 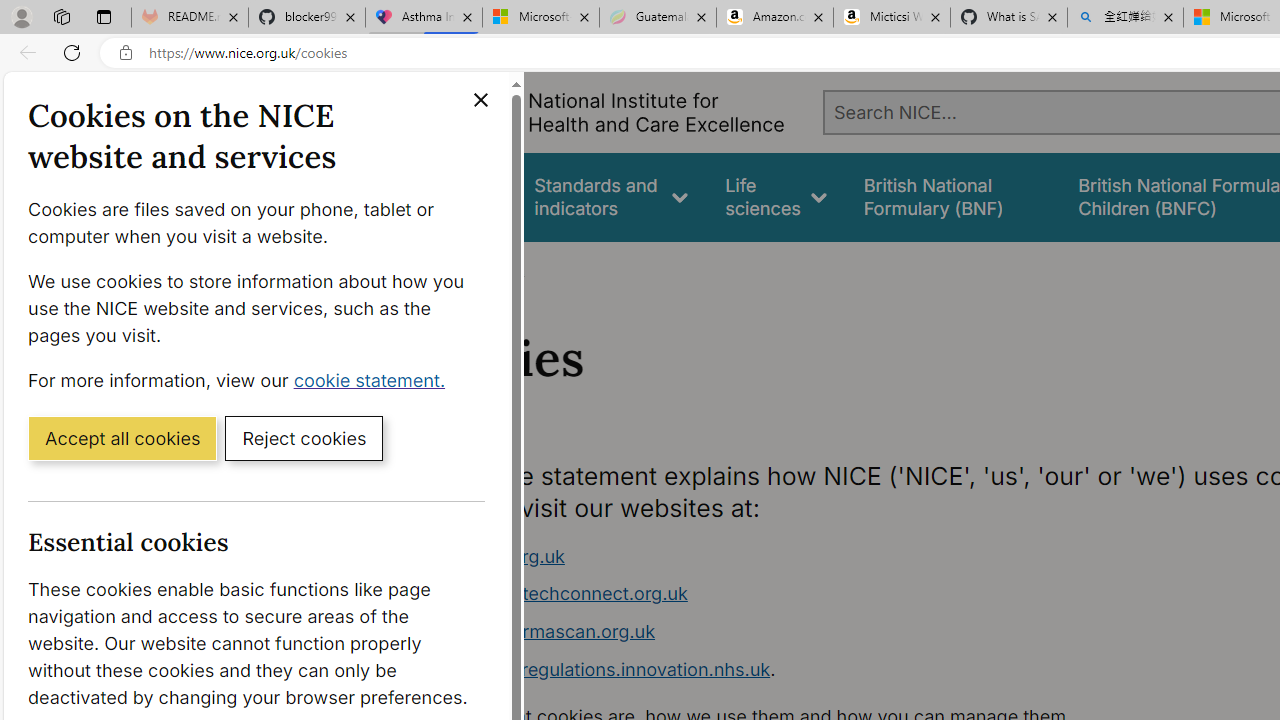 I want to click on Guidance, so click(x=458, y=196).